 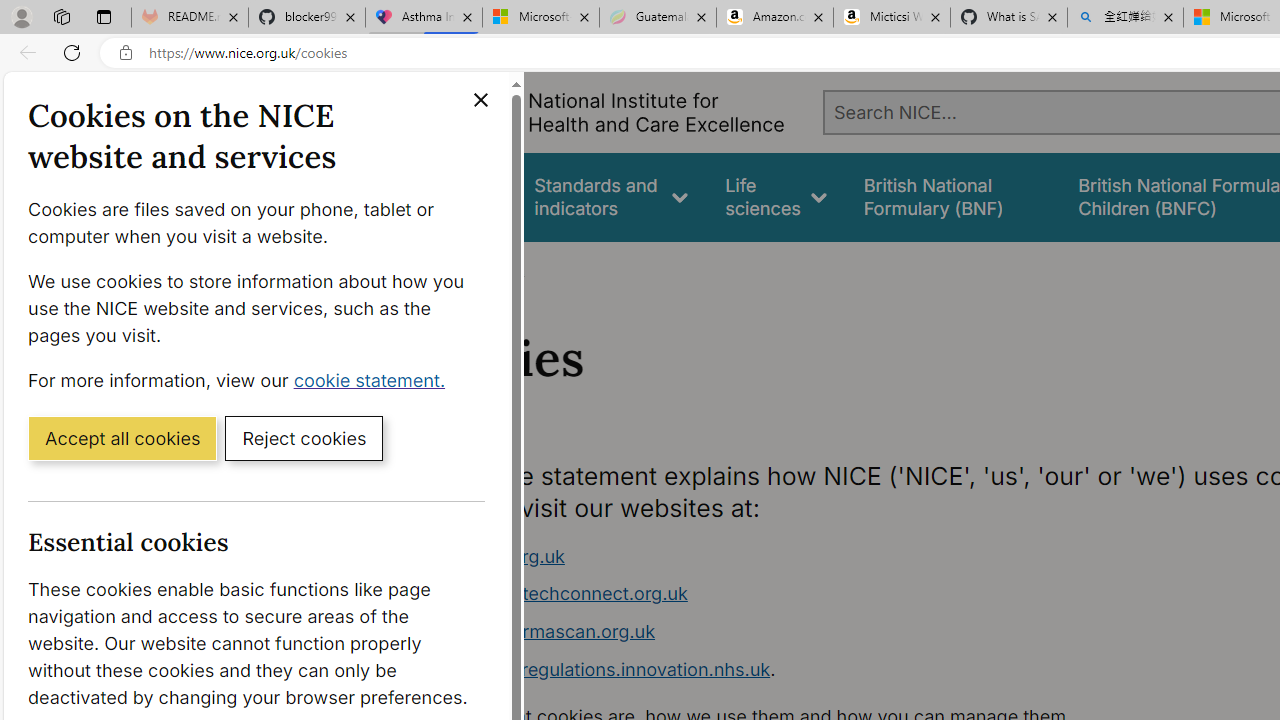 I want to click on Guidance, so click(x=458, y=196).